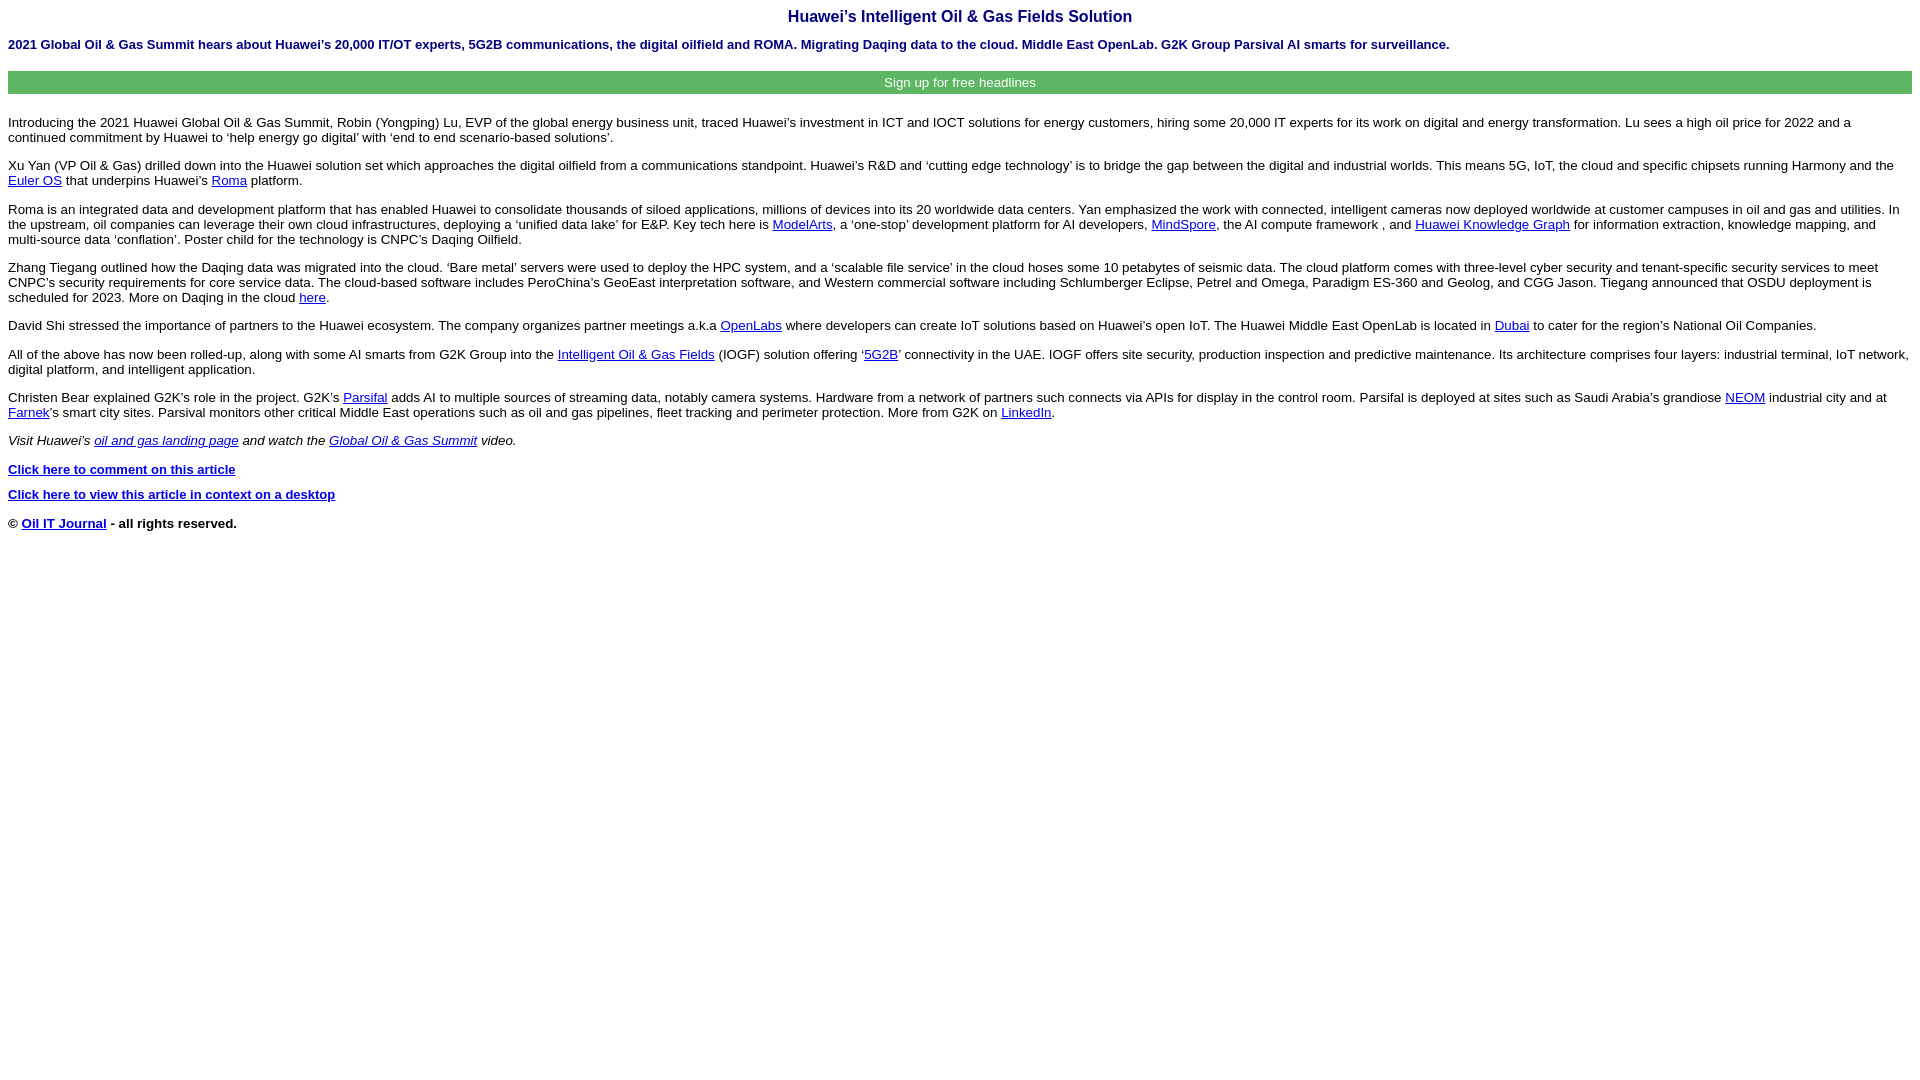 This screenshot has height=1080, width=1920. Describe the element at coordinates (750, 324) in the screenshot. I see `OpenLabs` at that location.